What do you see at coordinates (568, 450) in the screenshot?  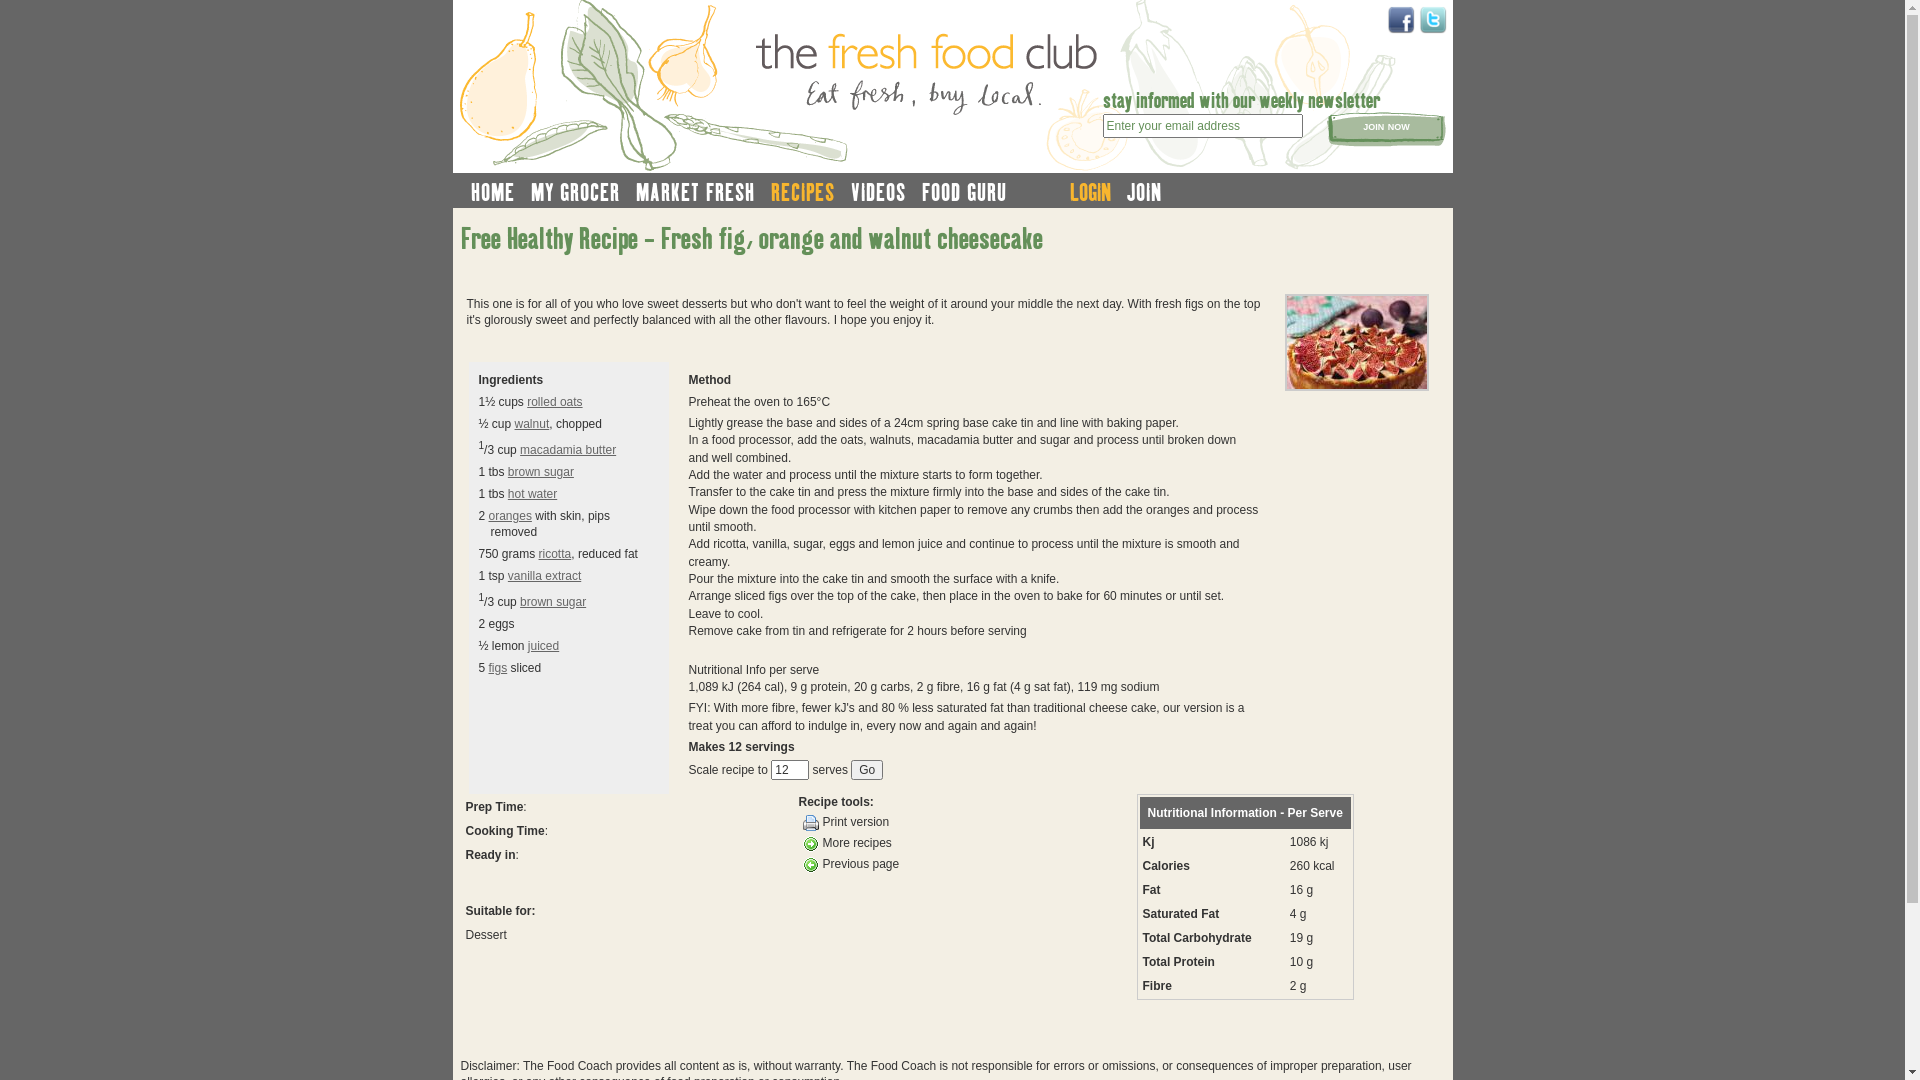 I see `macadamia butter` at bounding box center [568, 450].